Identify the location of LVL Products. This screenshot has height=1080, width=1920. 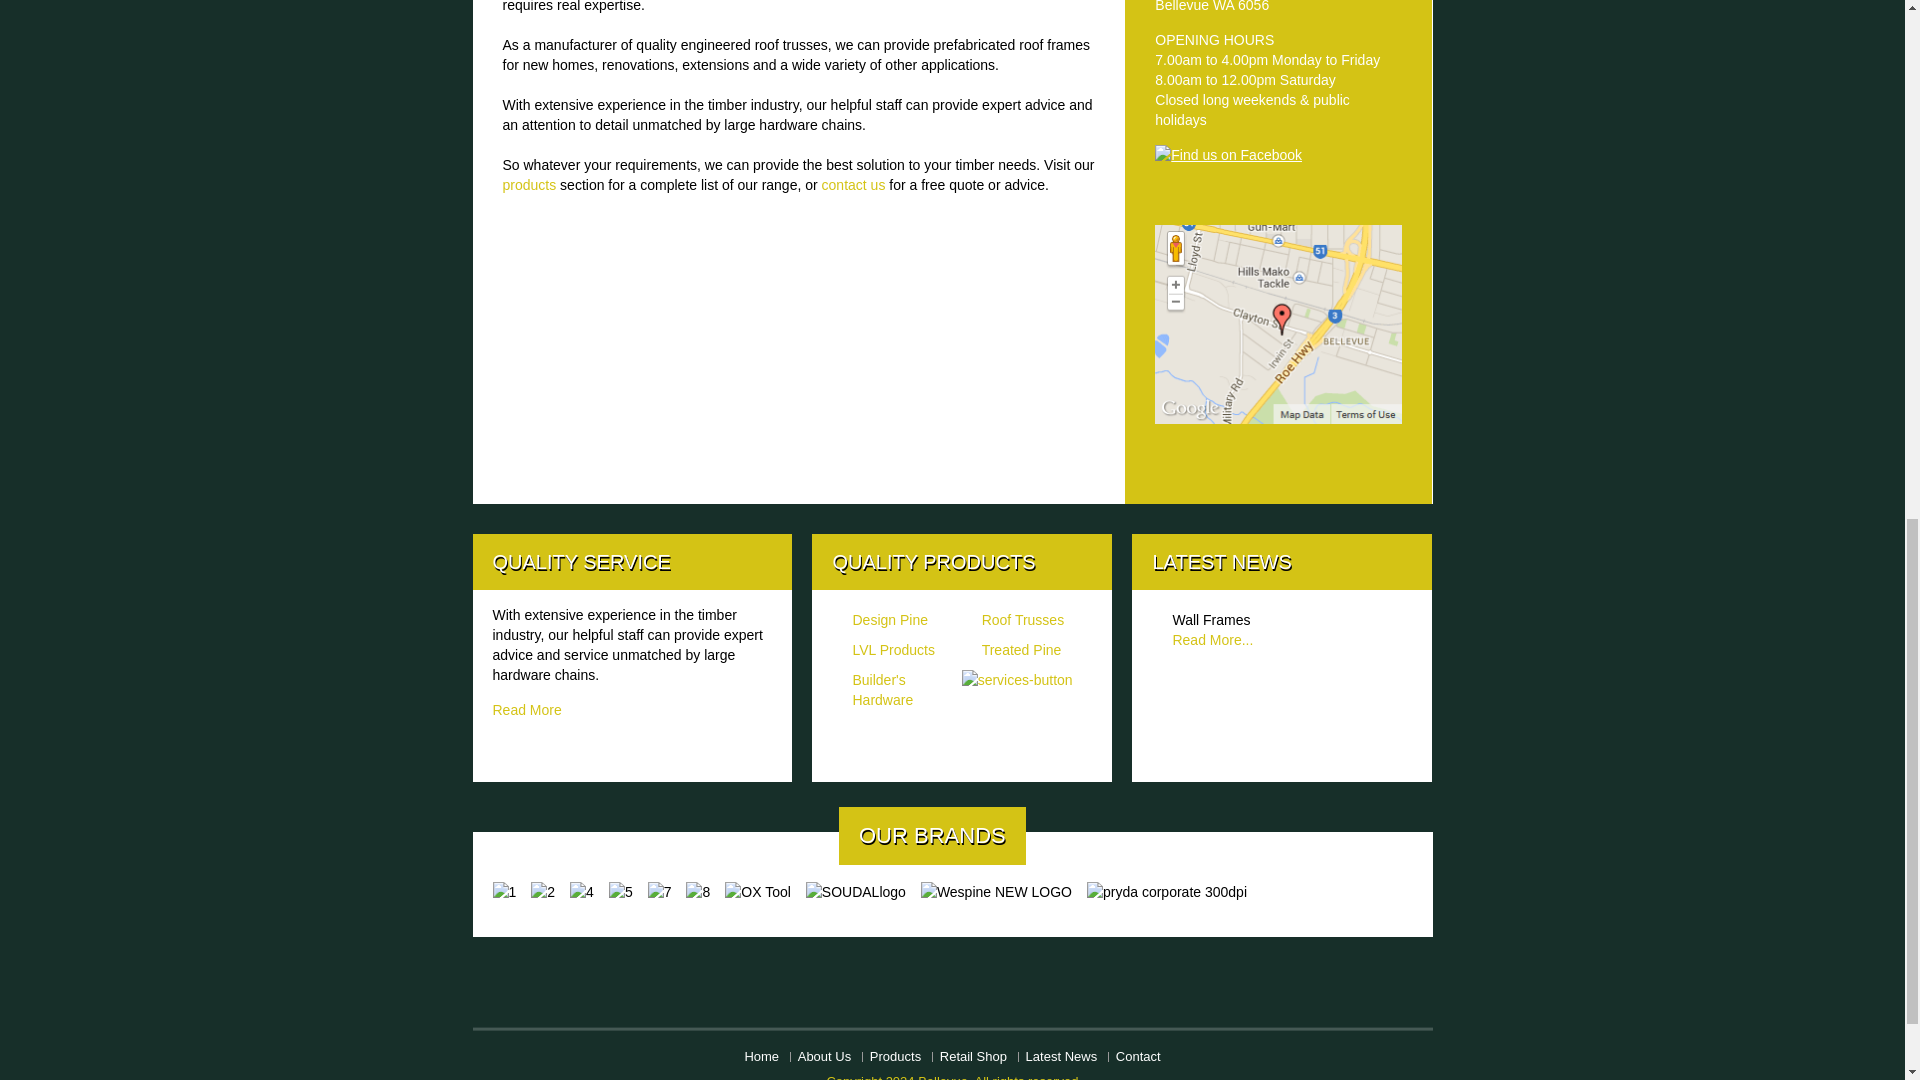
(894, 649).